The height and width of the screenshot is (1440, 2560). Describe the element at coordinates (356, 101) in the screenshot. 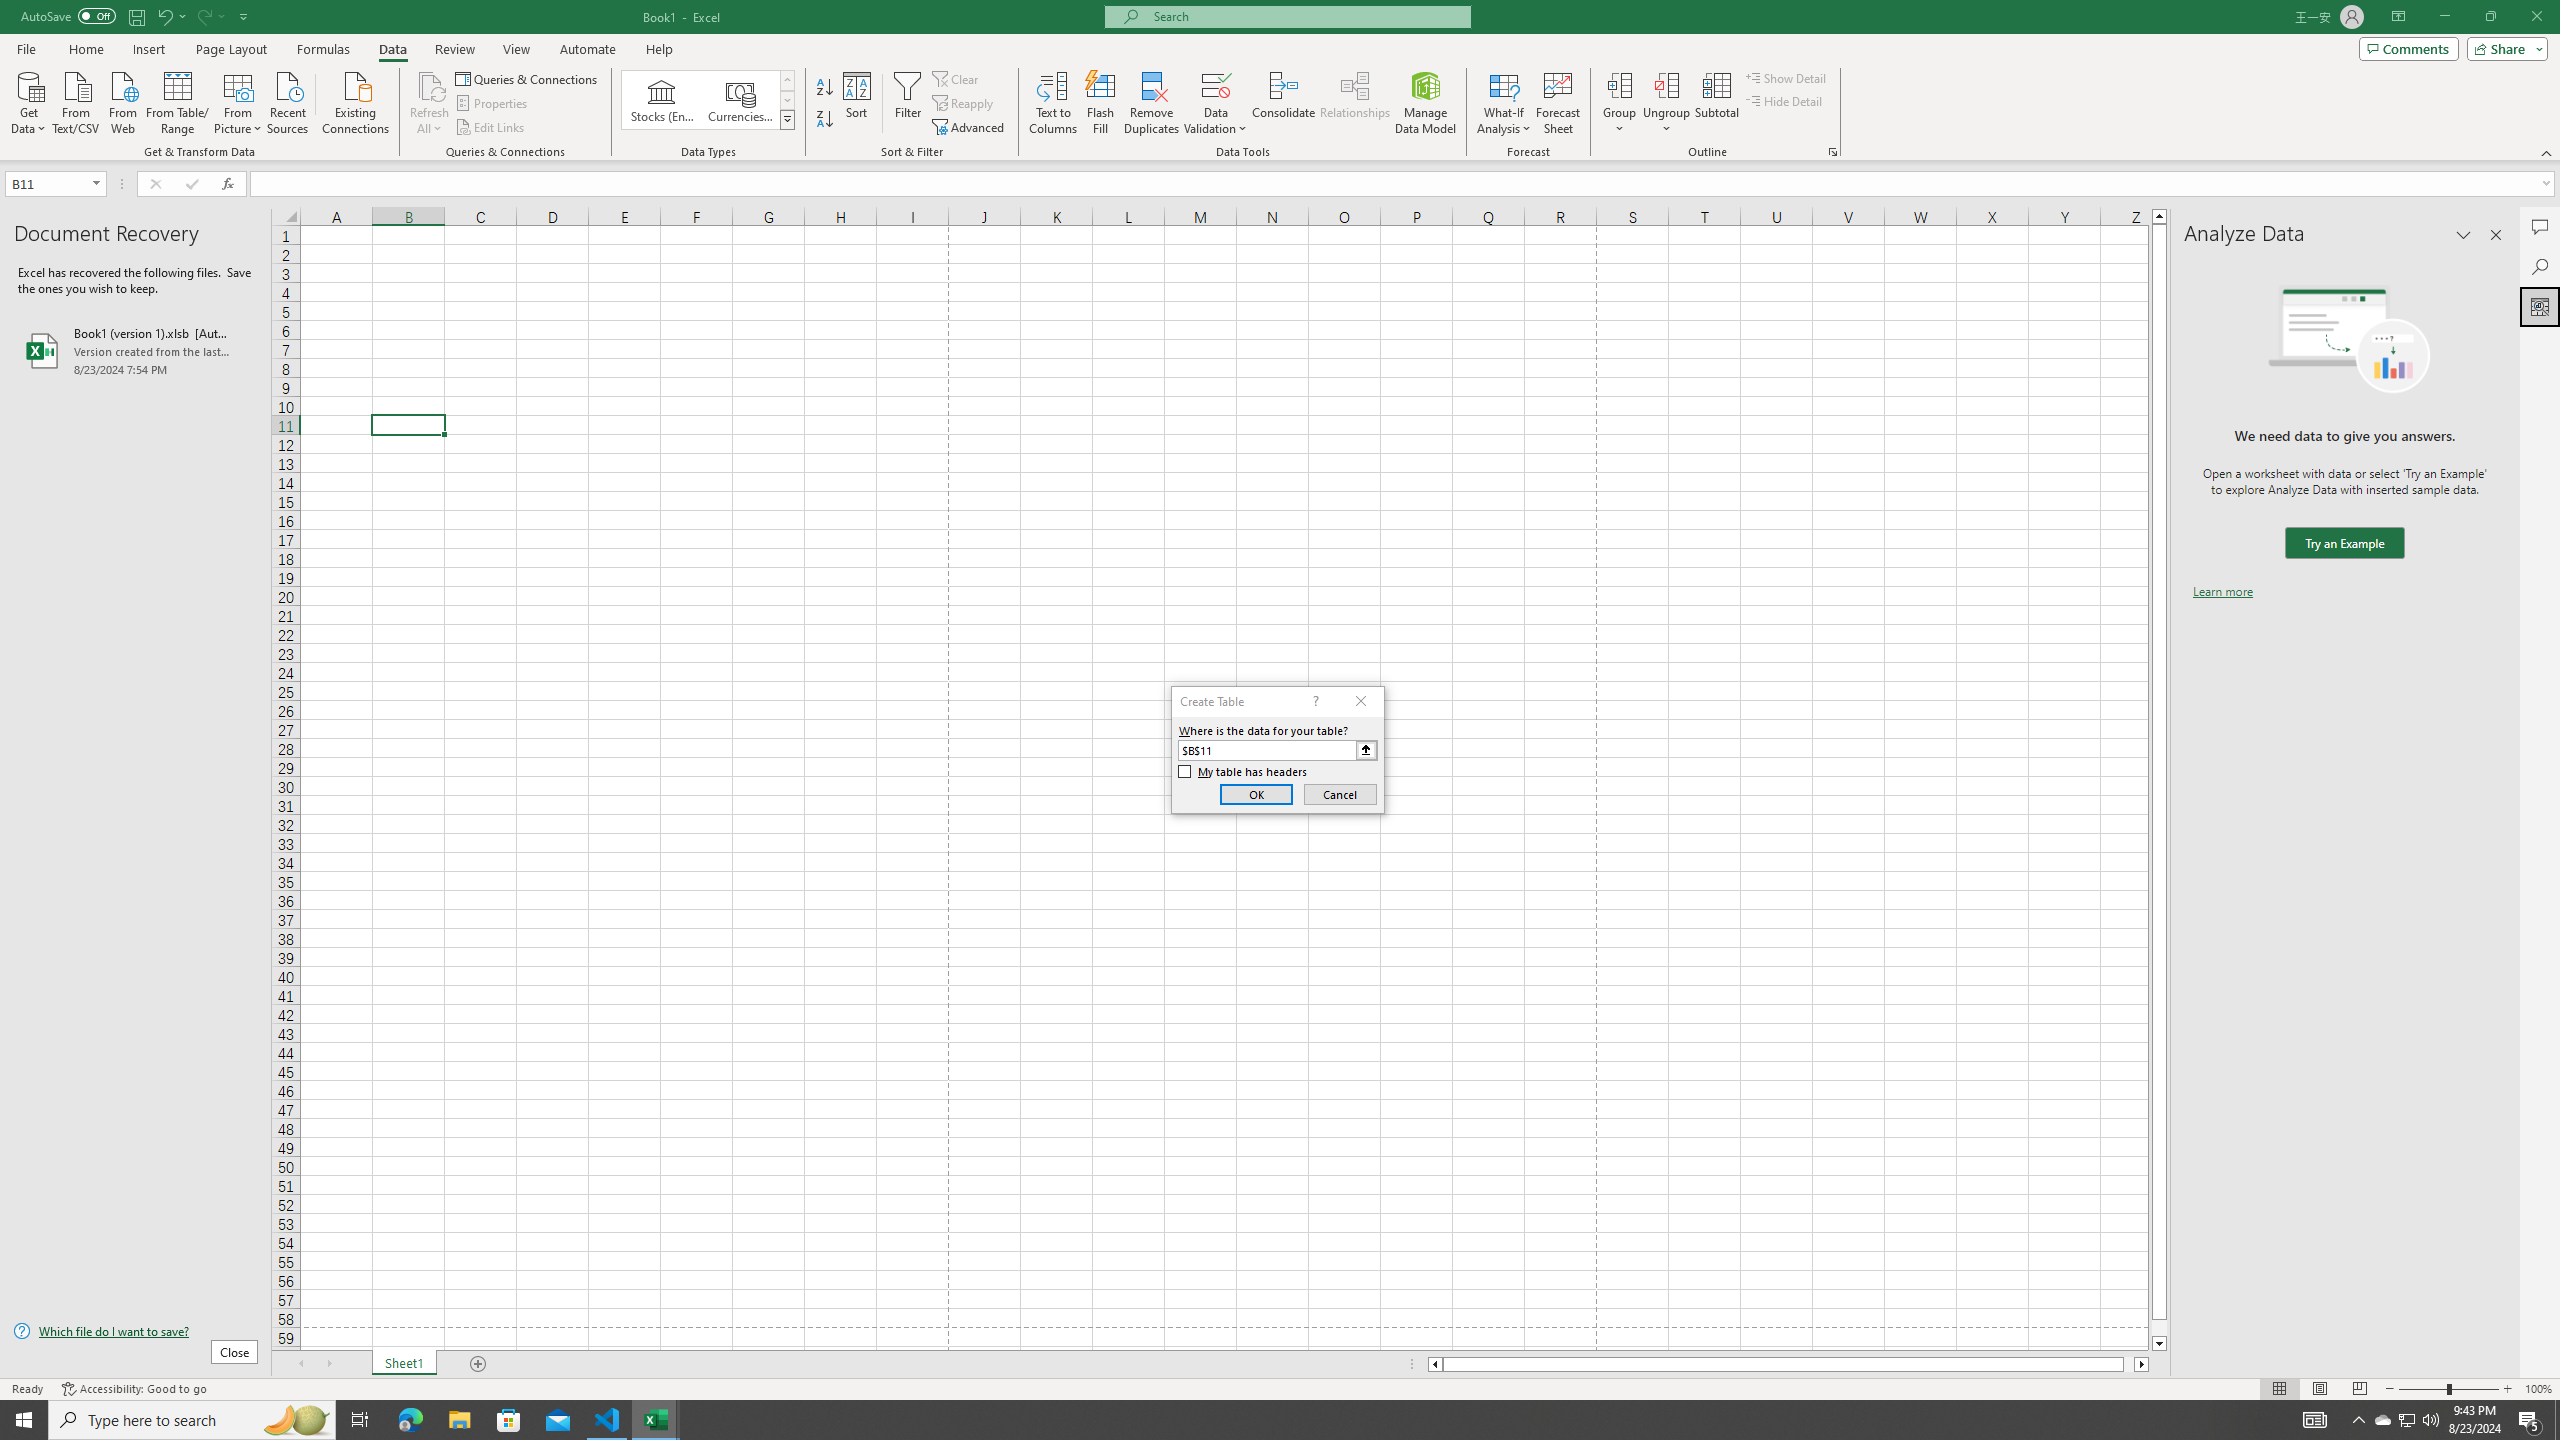

I see `Existing Connections` at that location.